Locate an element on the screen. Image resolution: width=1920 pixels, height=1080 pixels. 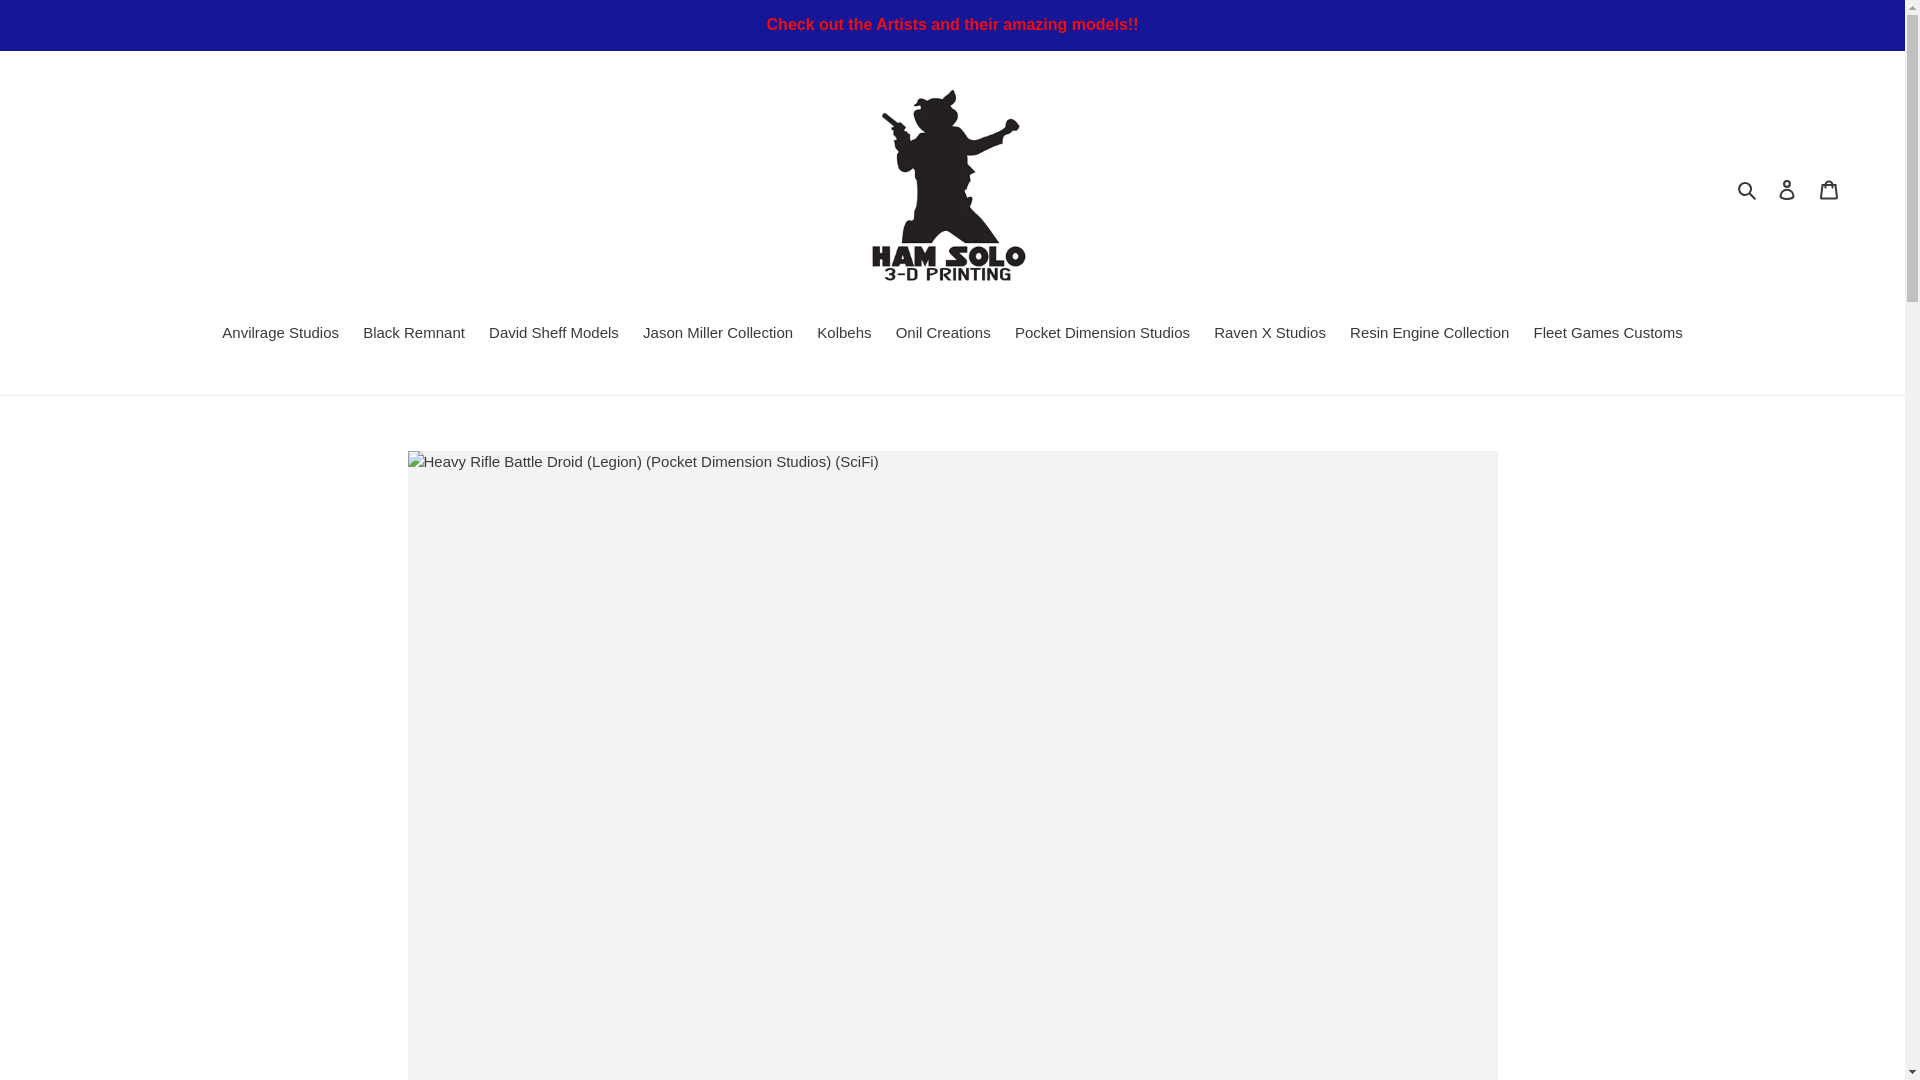
Kolbehs is located at coordinates (844, 334).